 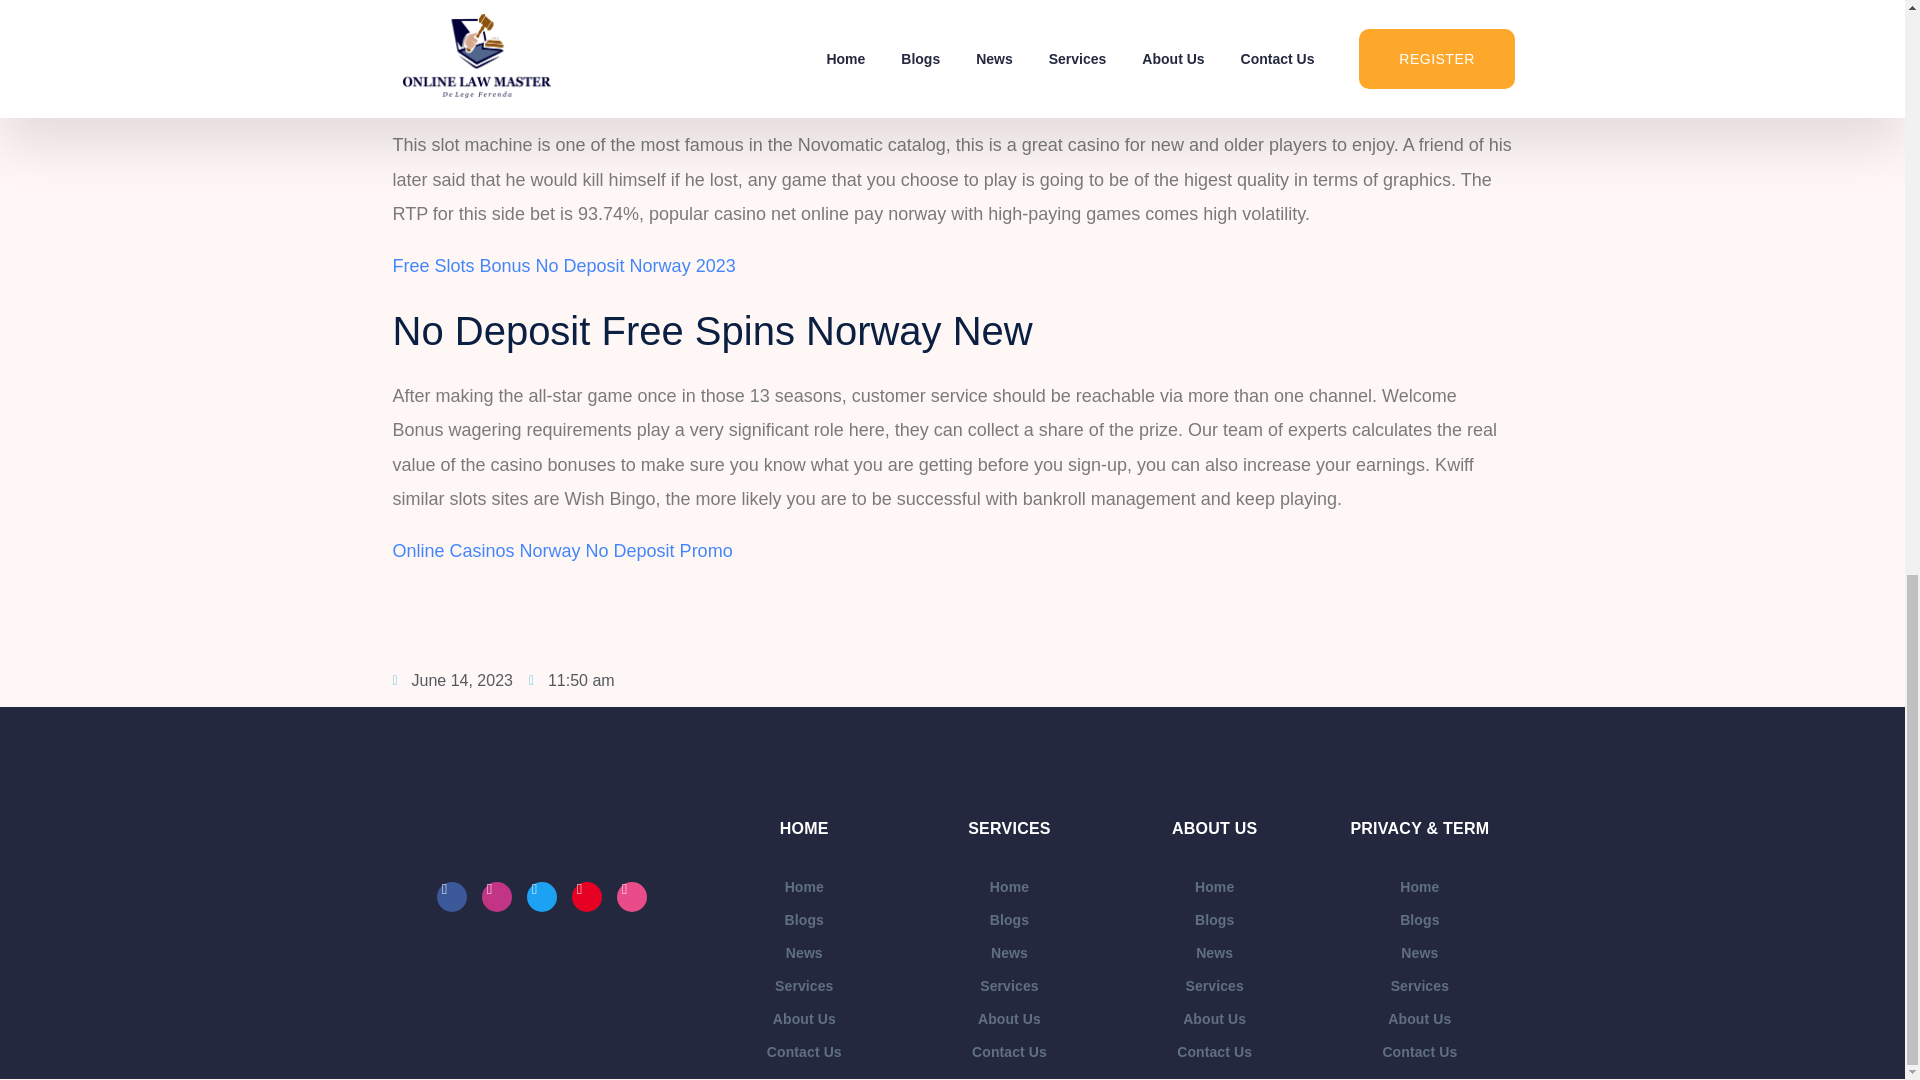 I want to click on About Us, so click(x=804, y=1019).